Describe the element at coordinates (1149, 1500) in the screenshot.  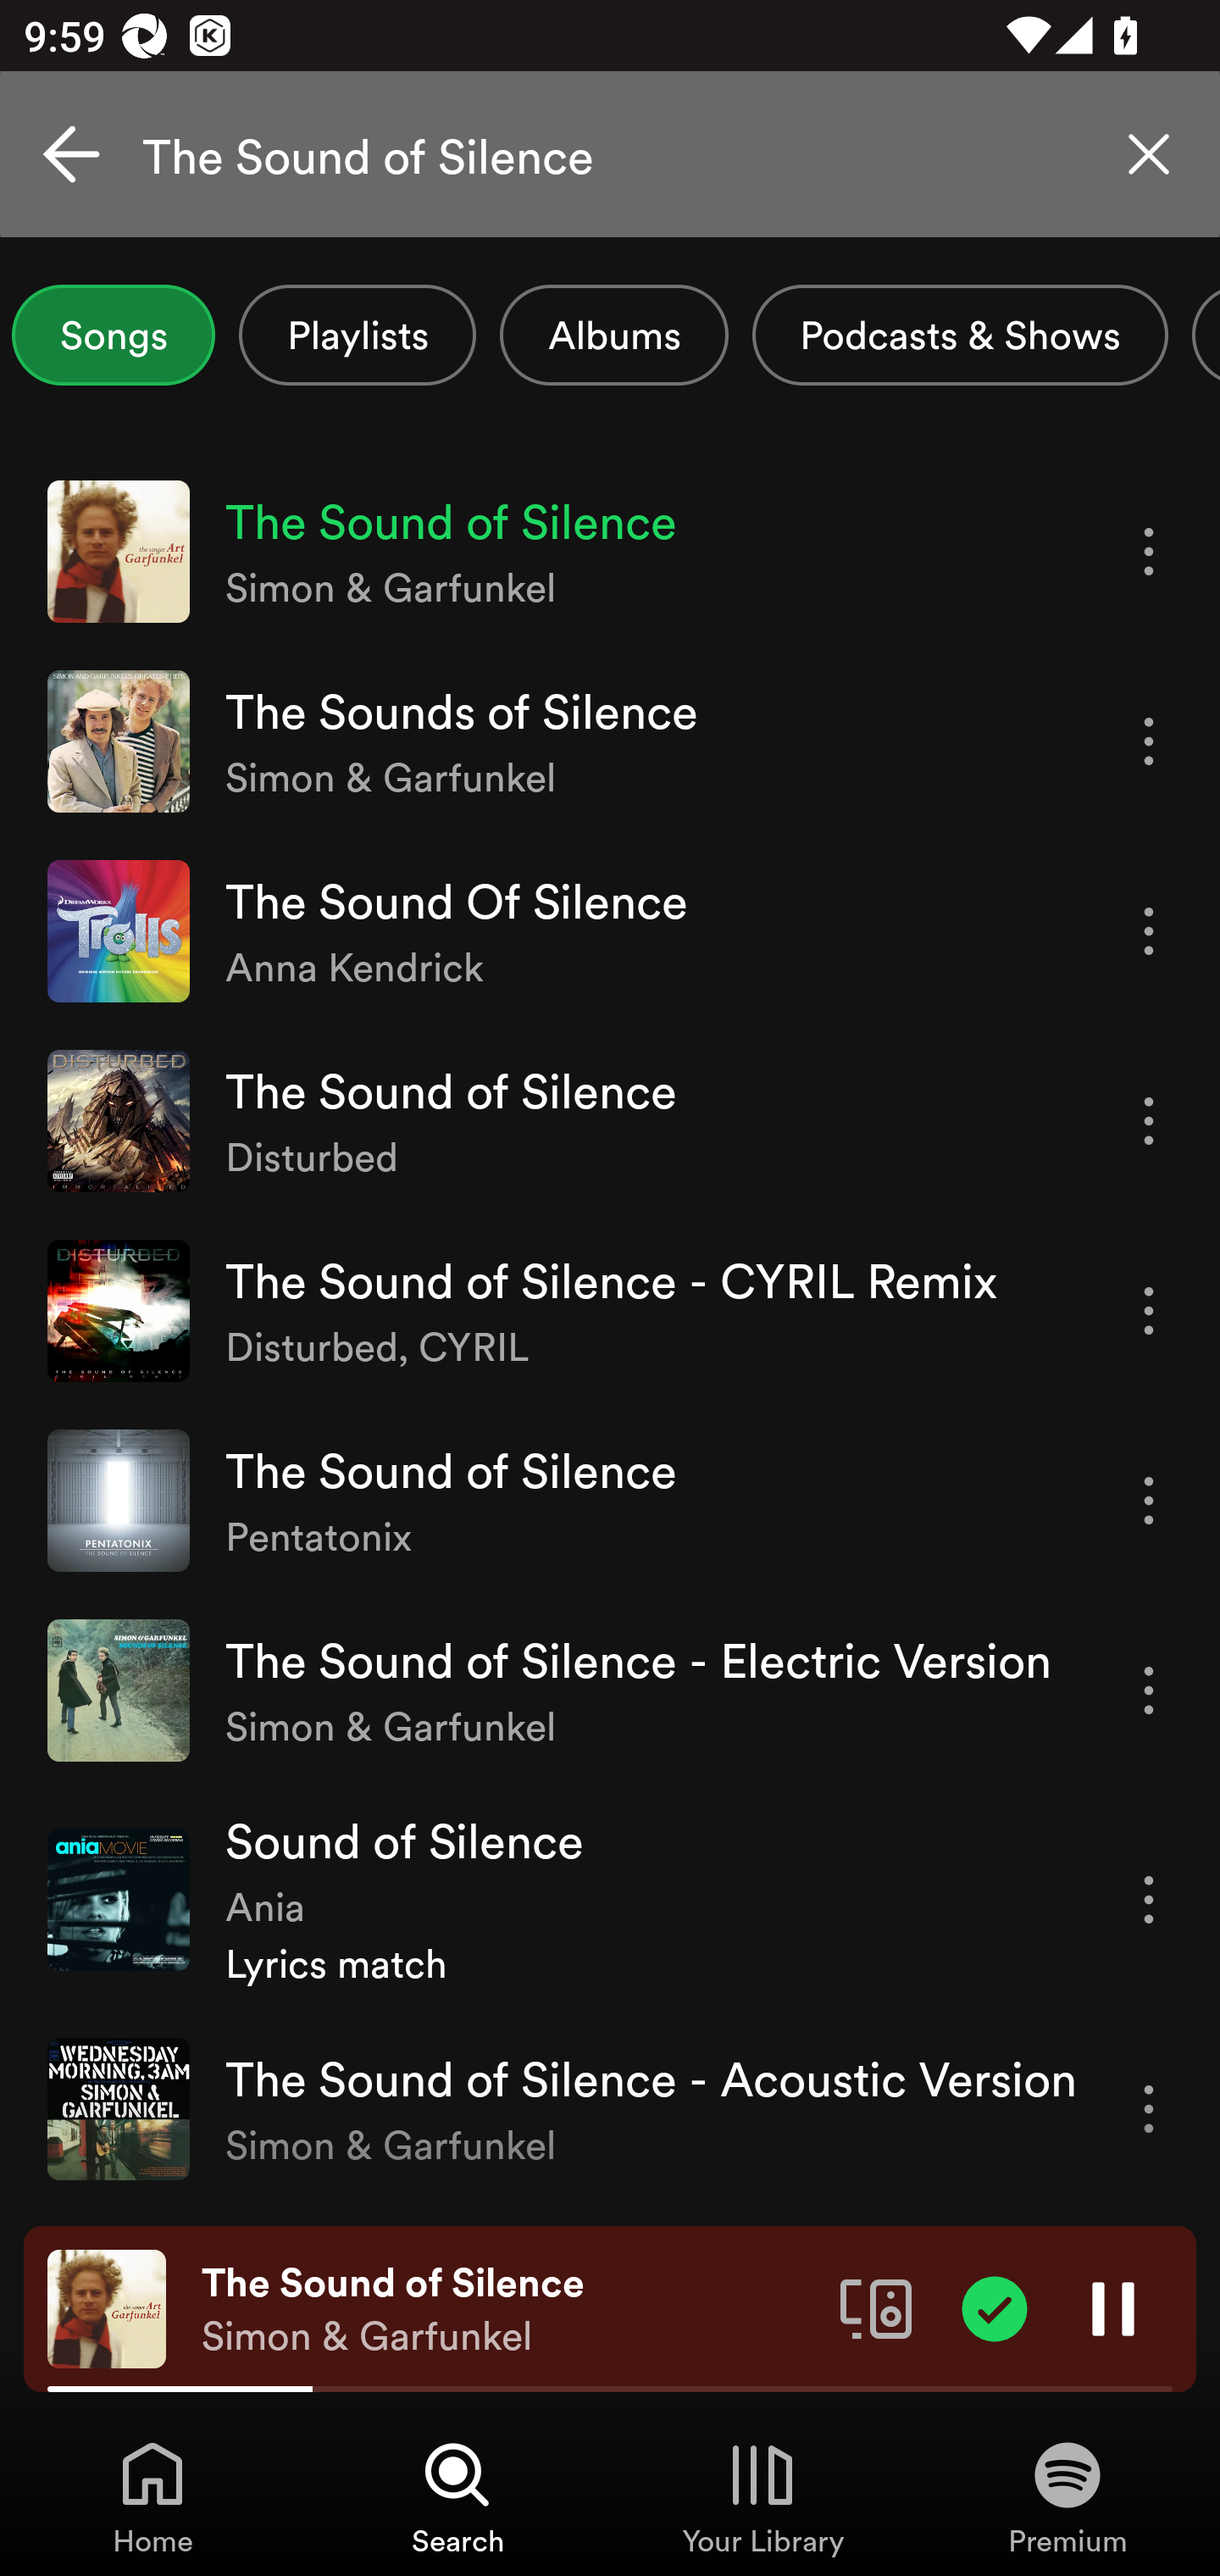
I see `More options for song The Sound of Silence` at that location.